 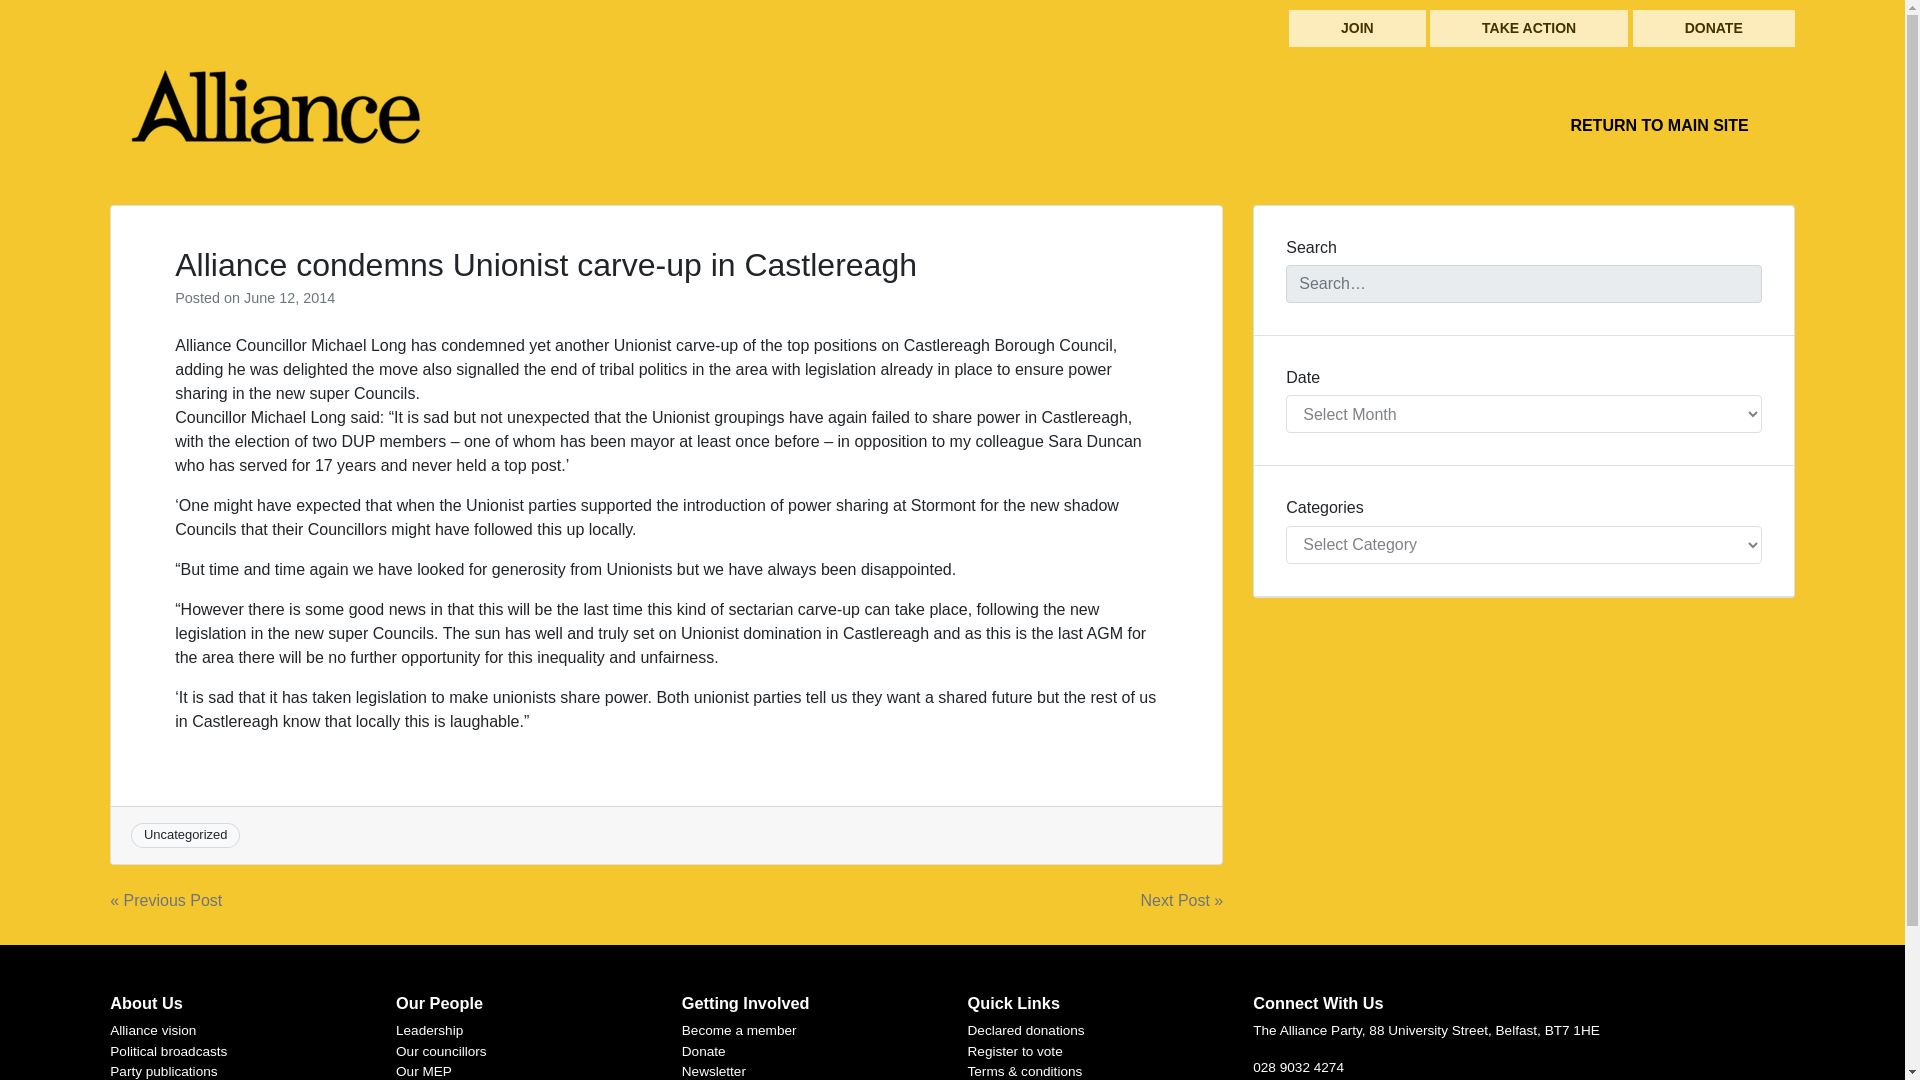 What do you see at coordinates (1026, 1030) in the screenshot?
I see `Declared donations` at bounding box center [1026, 1030].